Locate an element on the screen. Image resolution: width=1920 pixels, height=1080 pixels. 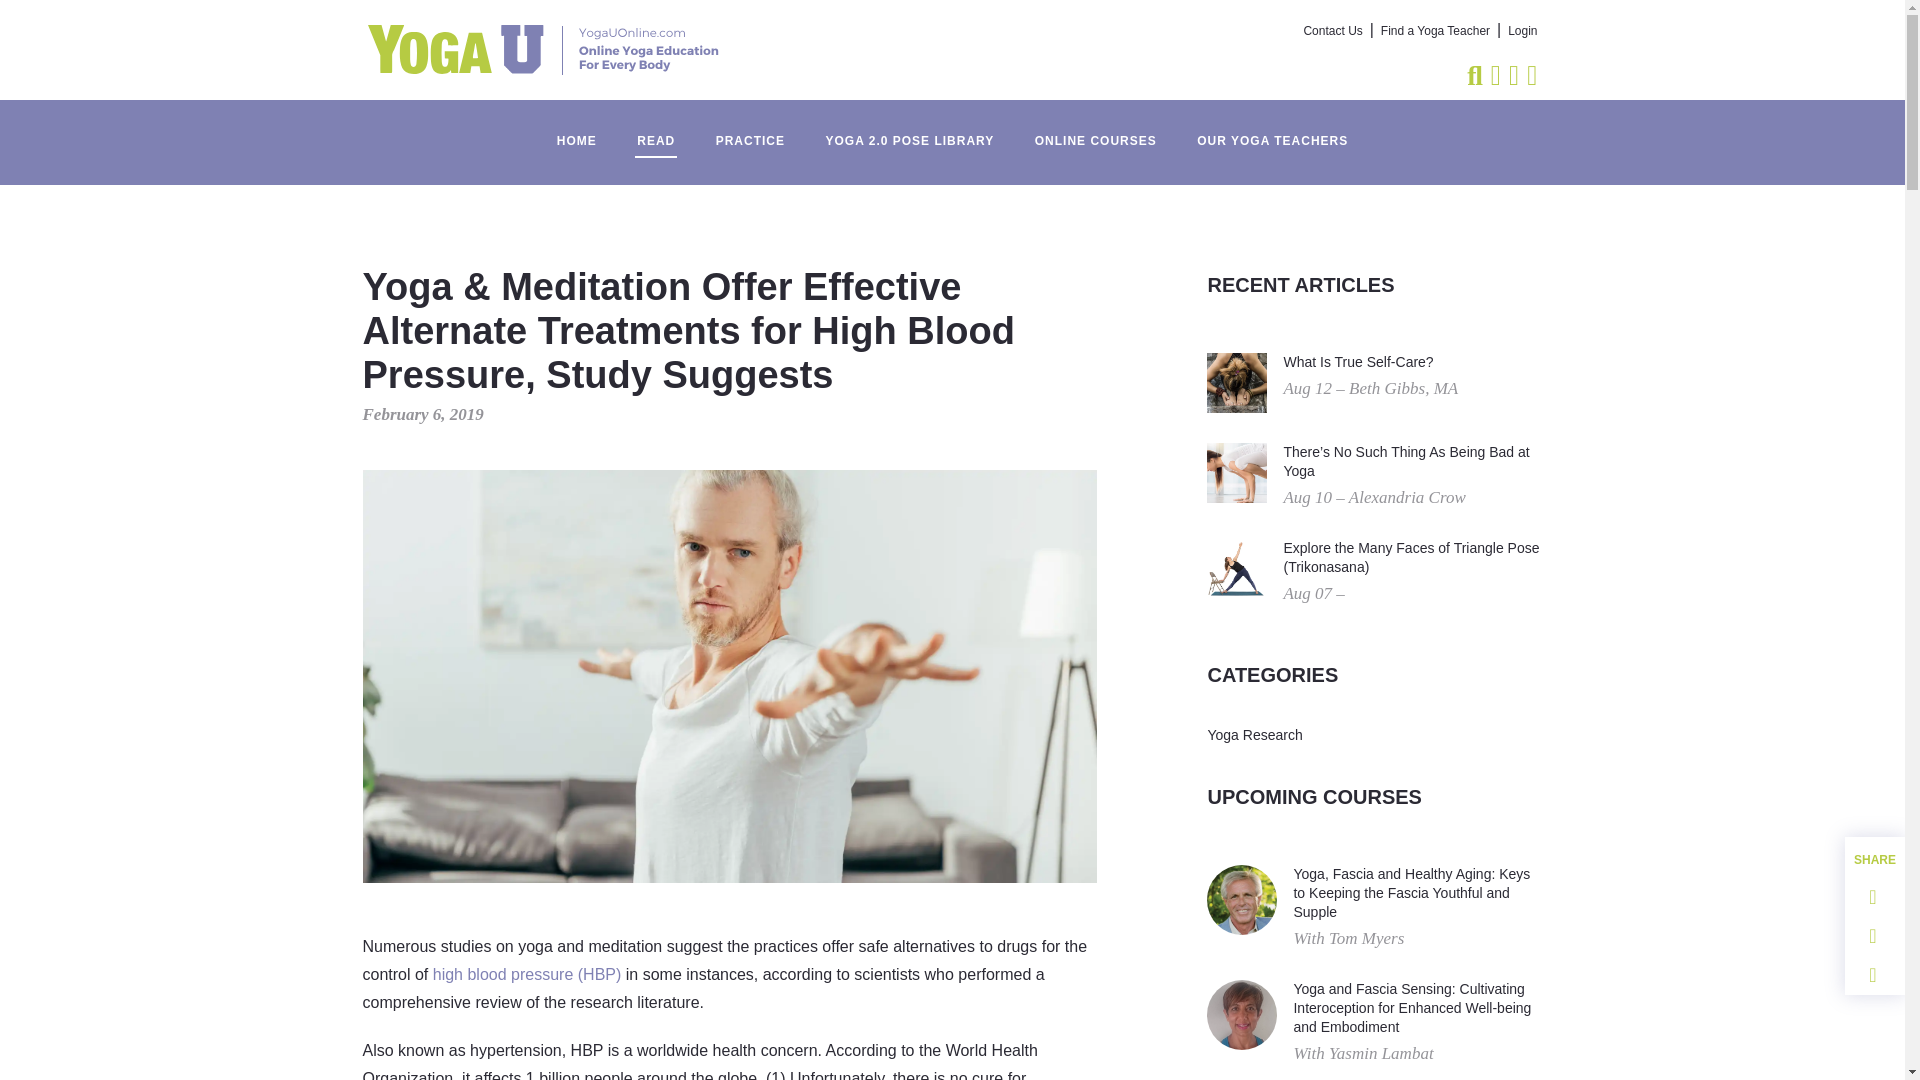
YOGA 2.0 POSE LIBRARY is located at coordinates (908, 131).